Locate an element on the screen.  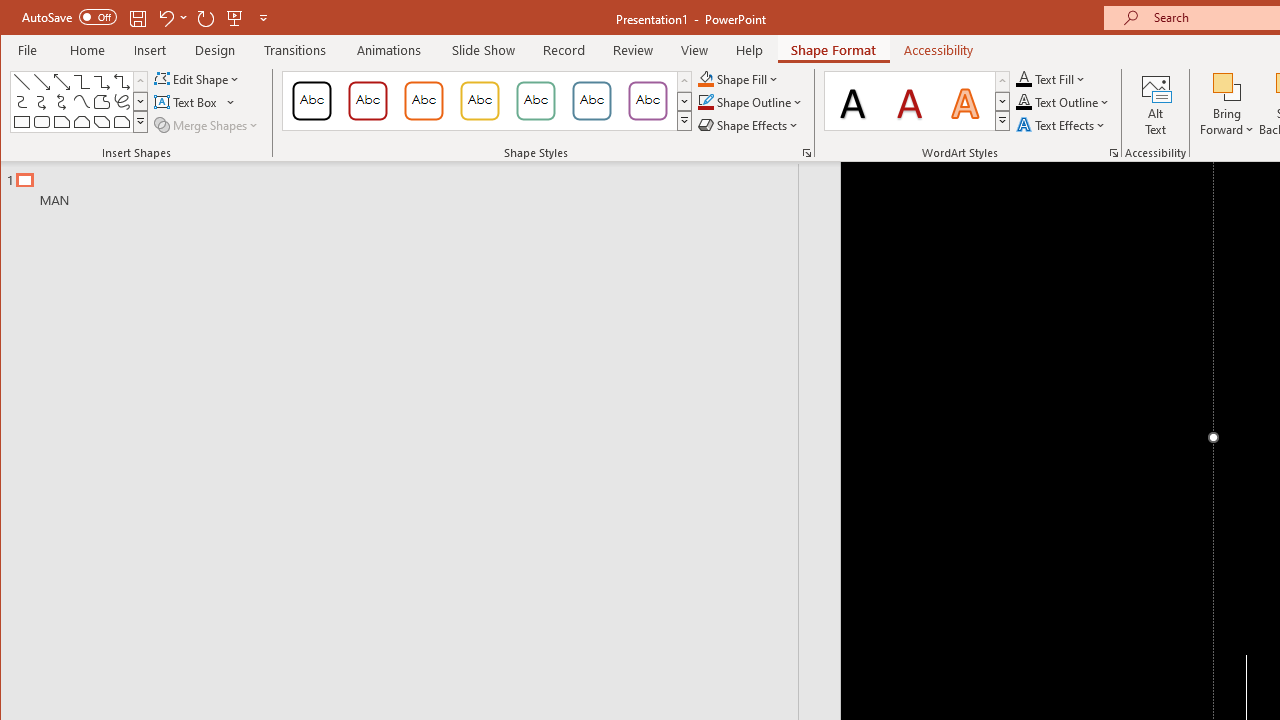
Merge Shapes is located at coordinates (208, 124).